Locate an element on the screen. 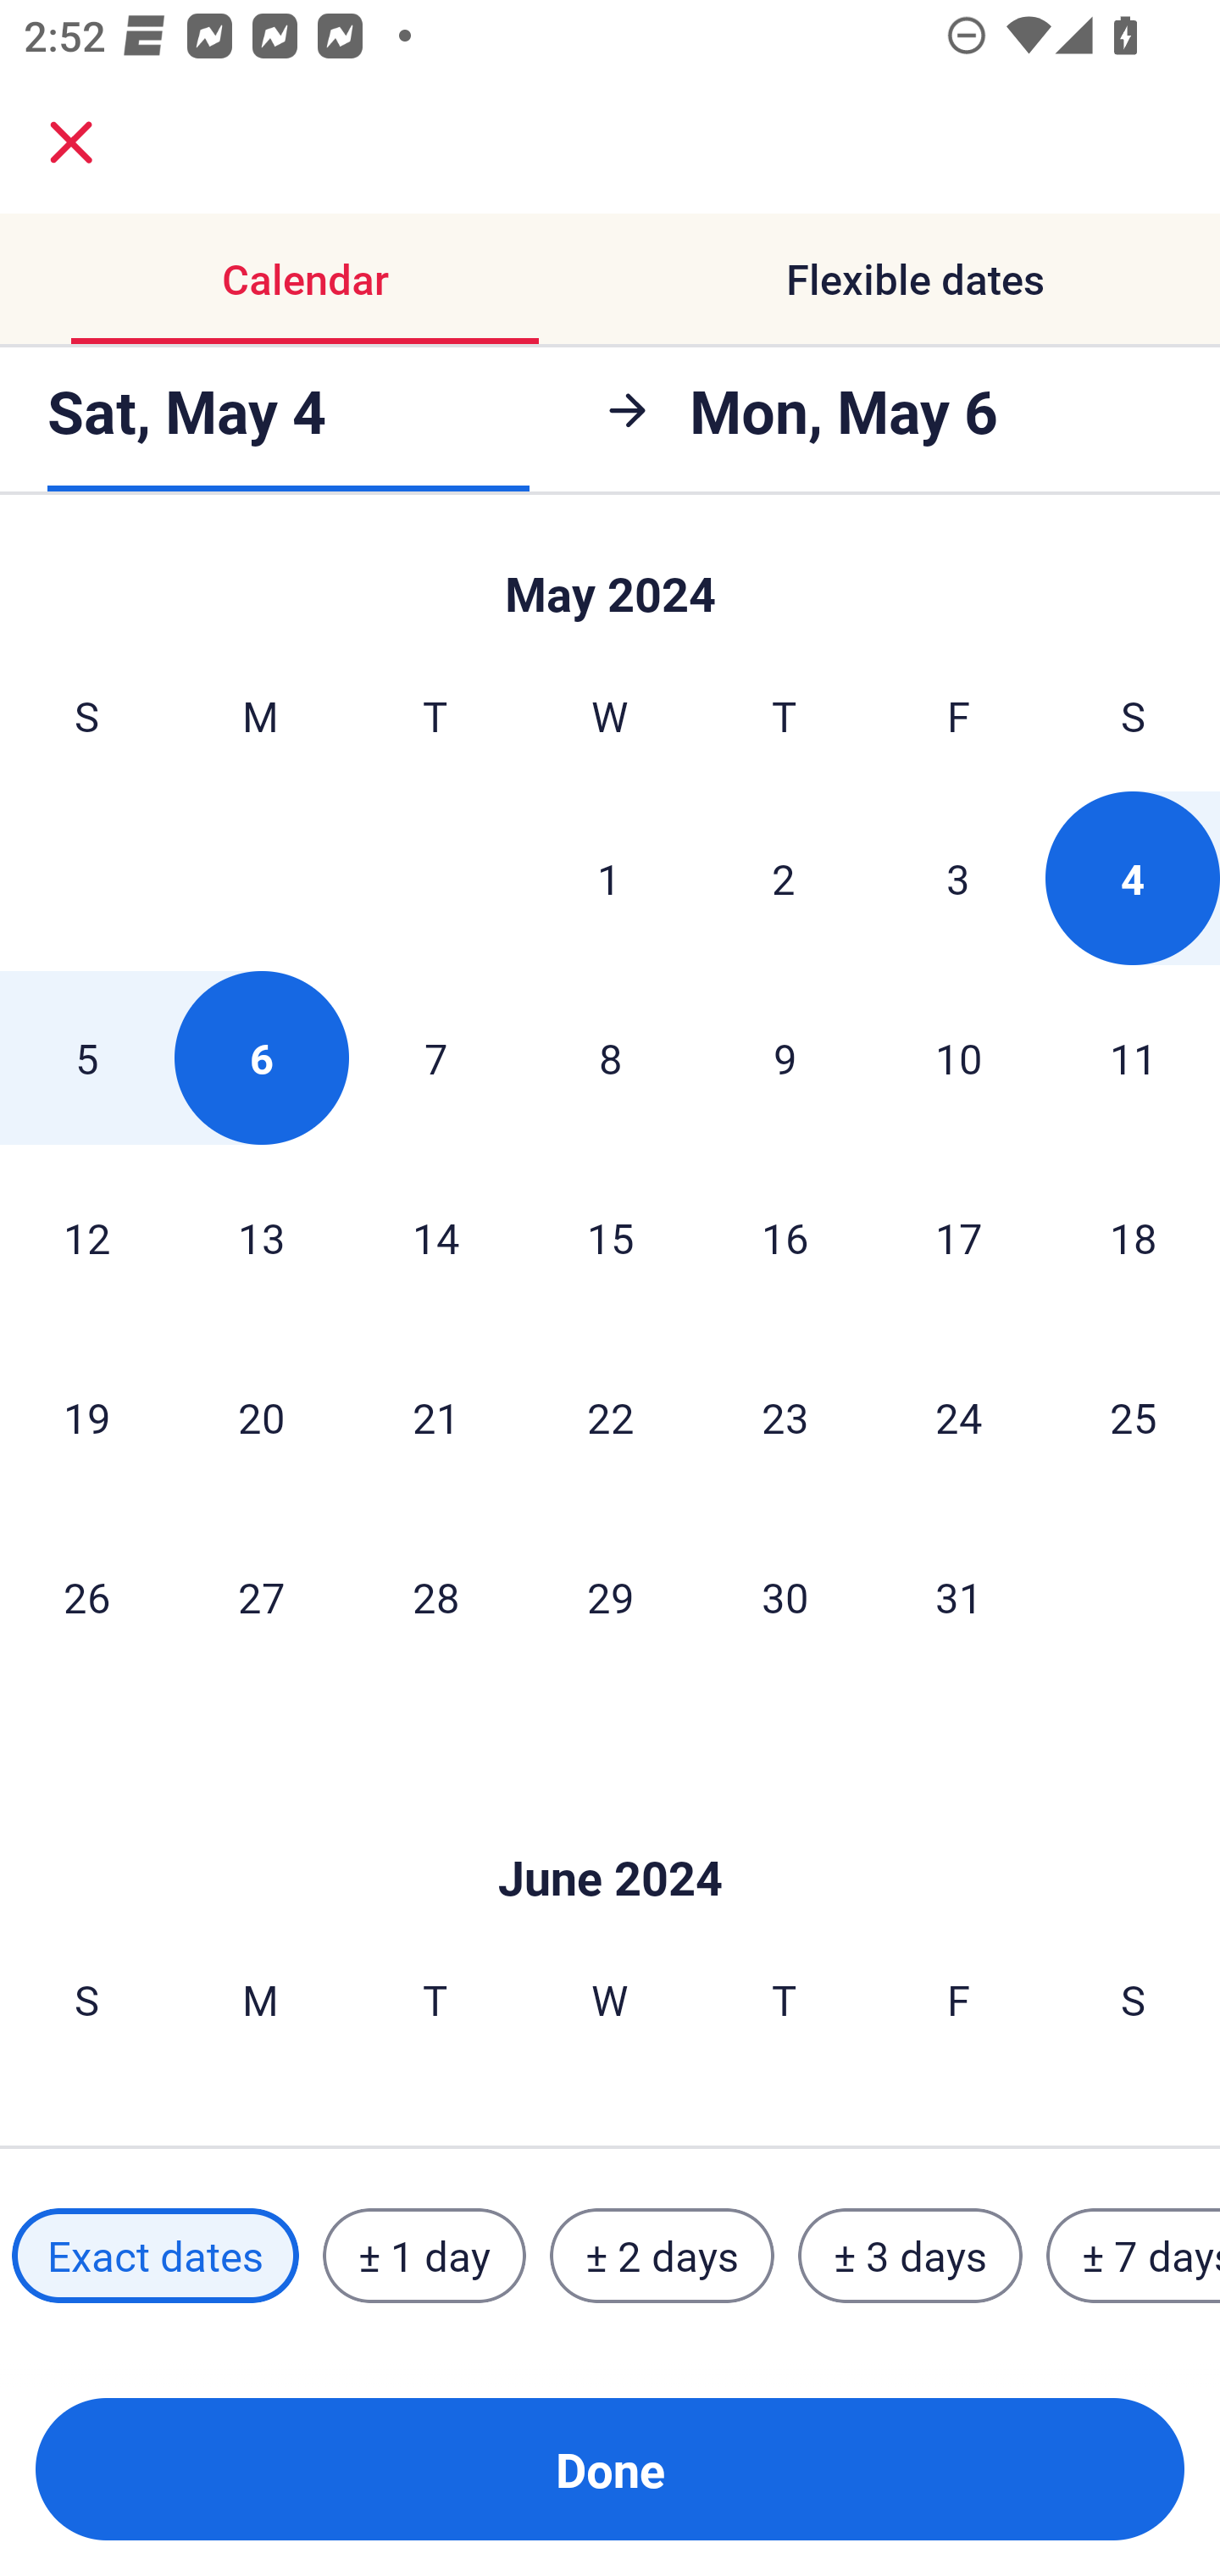 This screenshot has width=1220, height=2576. 24 Friday, May 24, 2024 is located at coordinates (959, 1417).